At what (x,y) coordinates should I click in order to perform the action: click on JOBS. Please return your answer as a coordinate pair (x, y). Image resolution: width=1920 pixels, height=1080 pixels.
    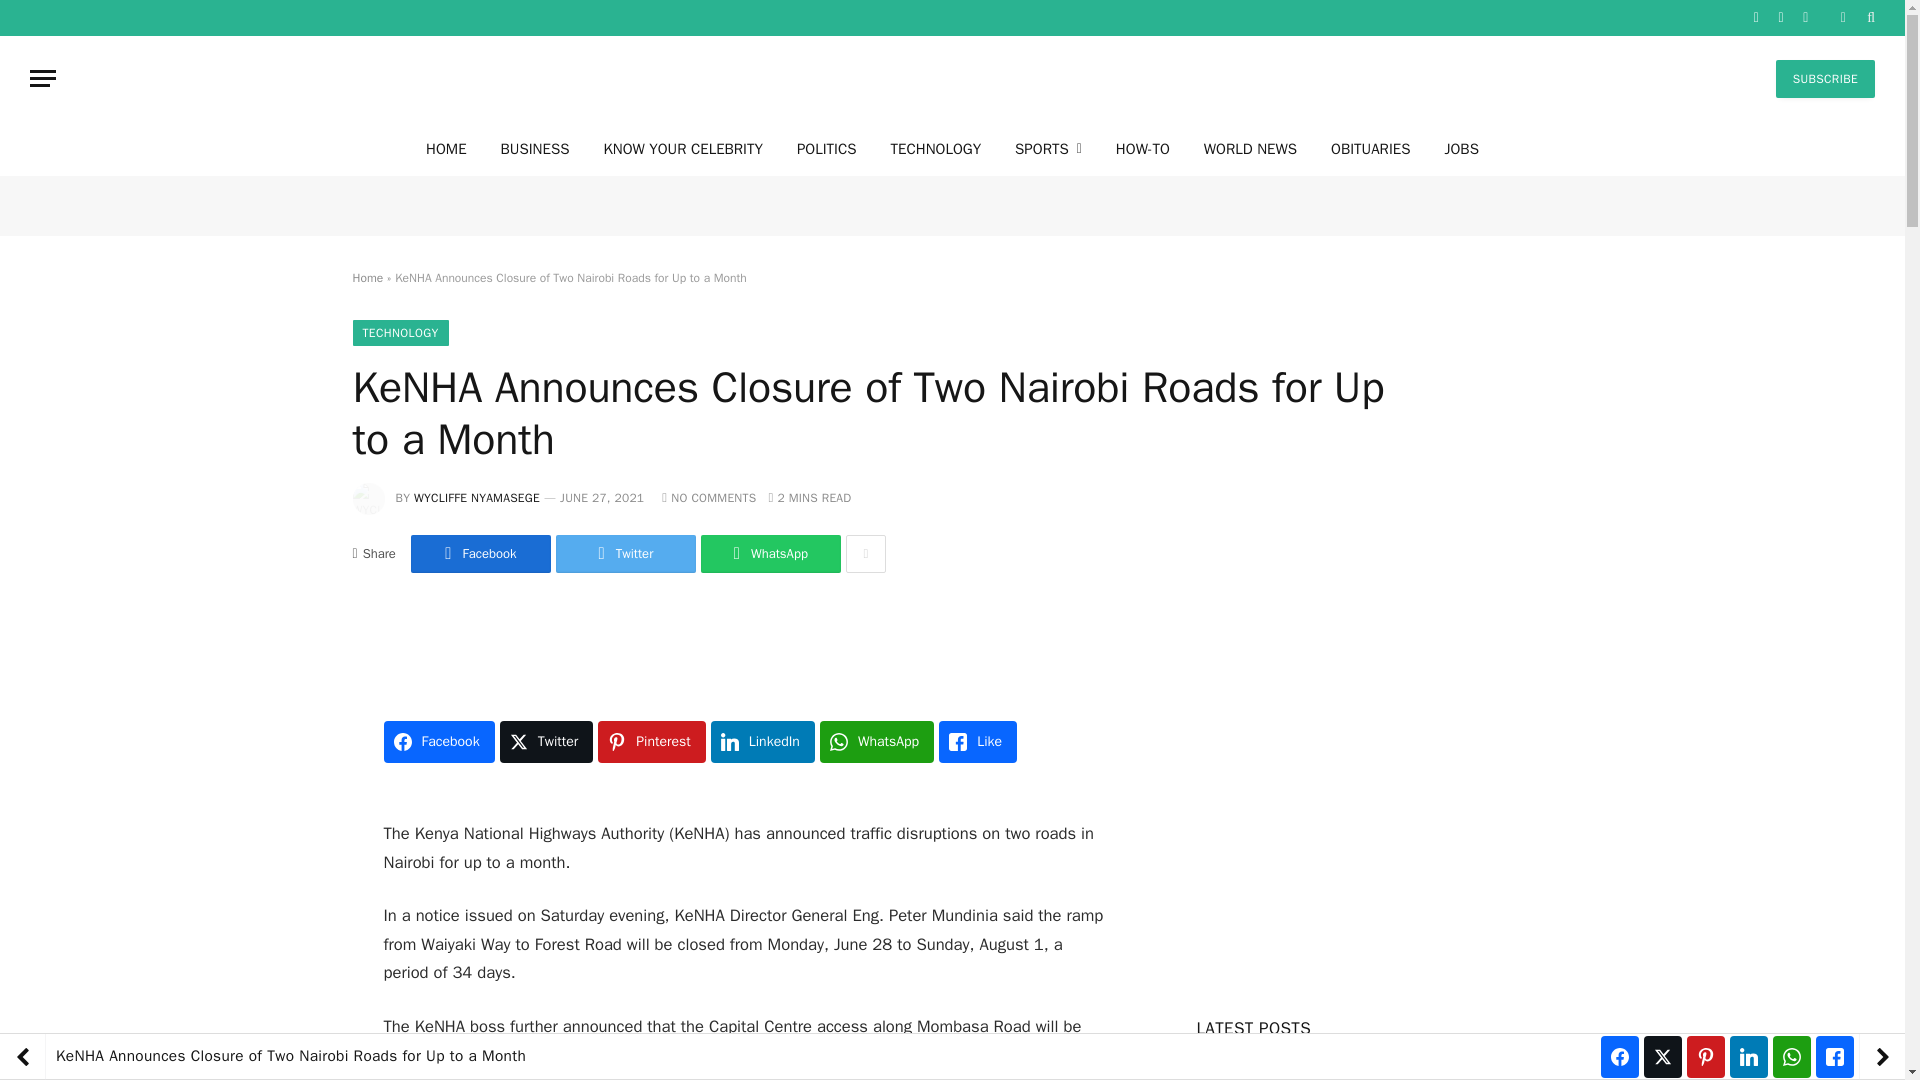
    Looking at the image, I should click on (1460, 148).